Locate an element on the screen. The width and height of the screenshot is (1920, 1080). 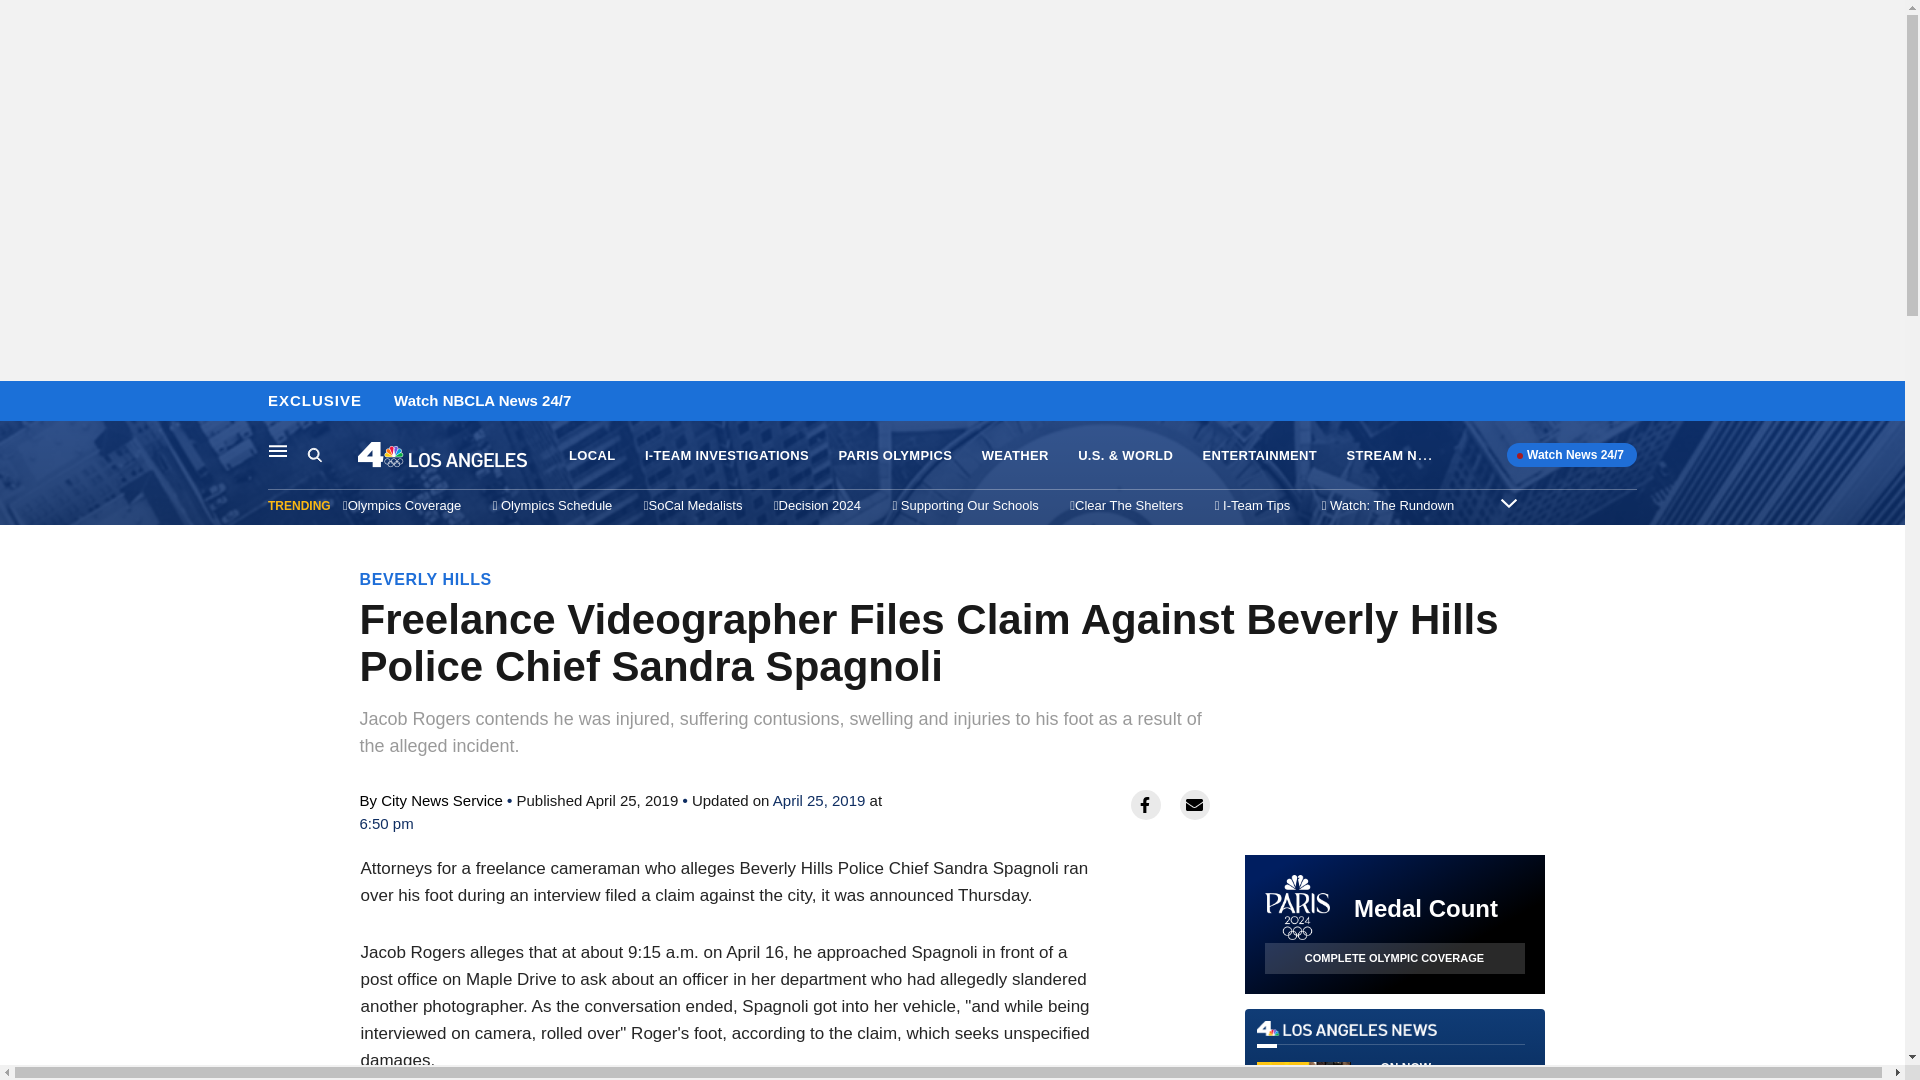
I-TEAM INVESTIGATIONS is located at coordinates (591, 456).